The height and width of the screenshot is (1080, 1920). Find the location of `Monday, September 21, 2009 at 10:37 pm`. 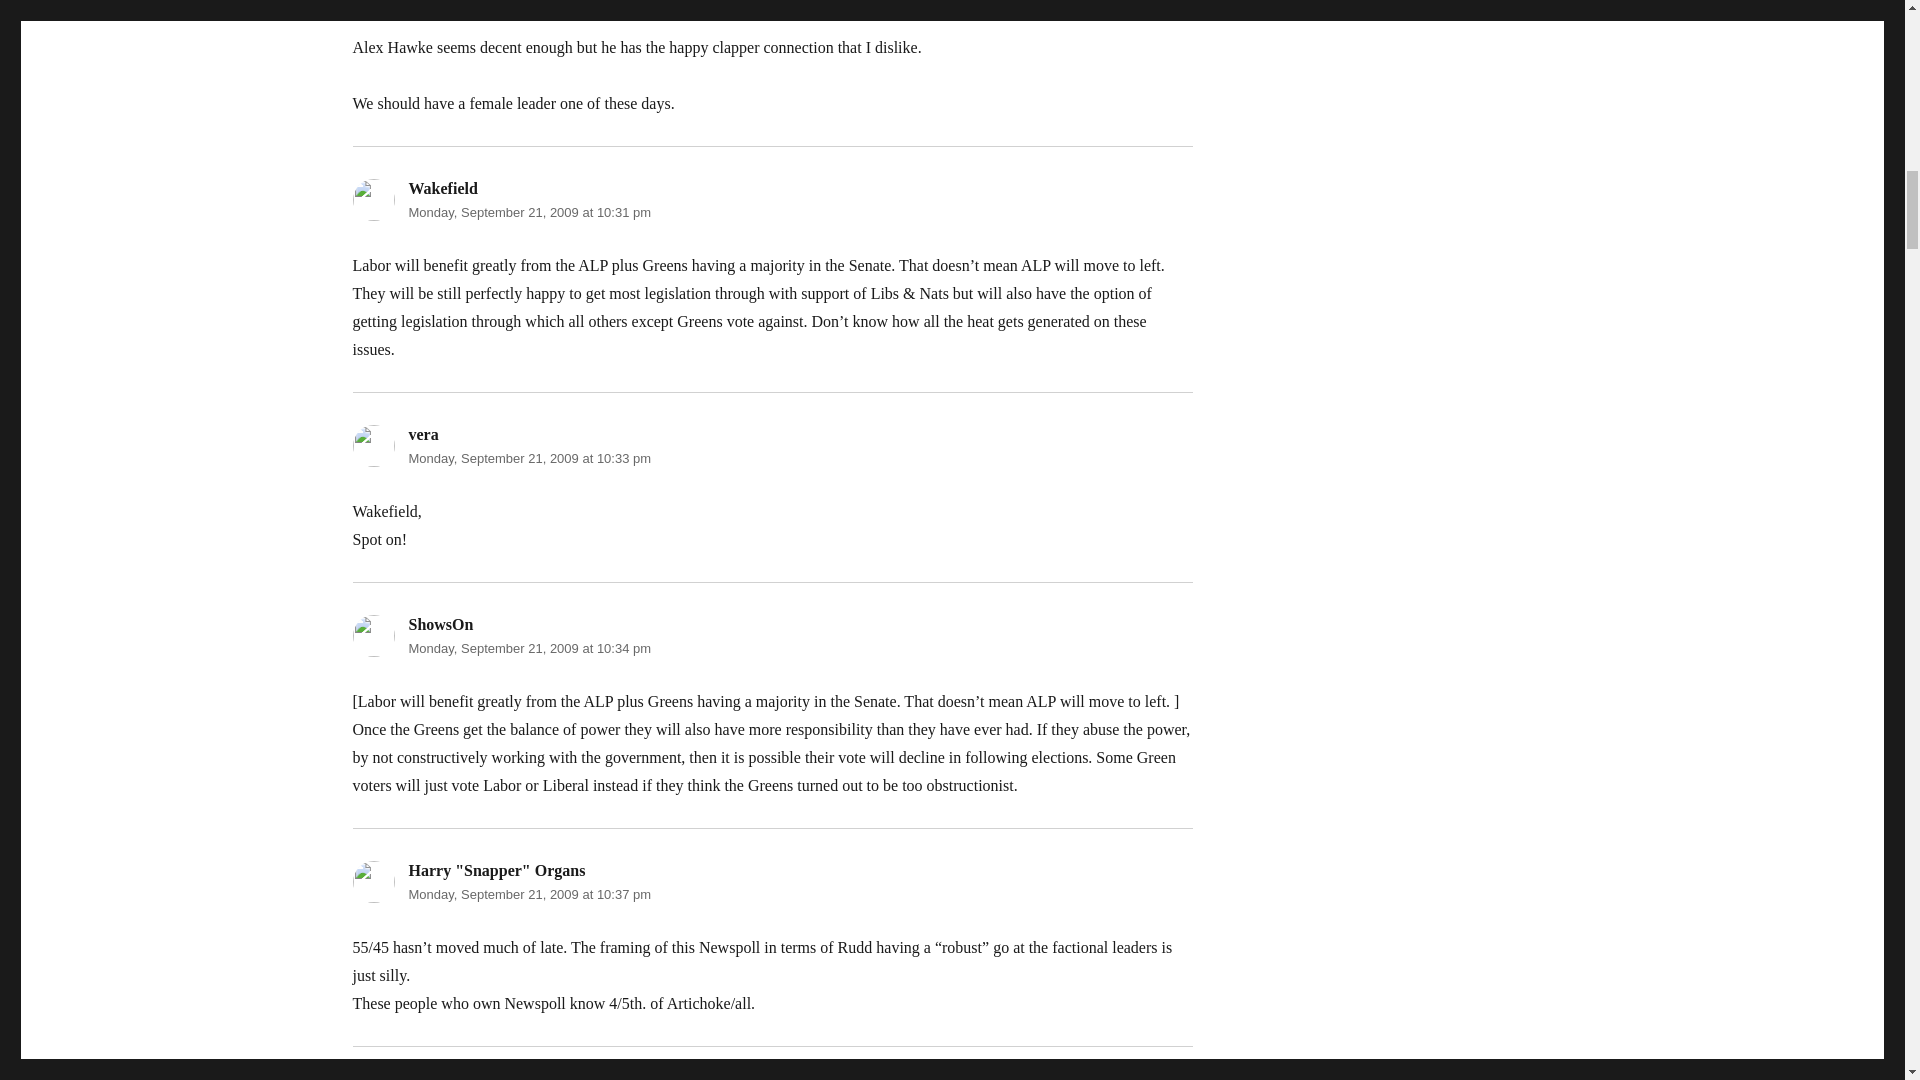

Monday, September 21, 2009 at 10:37 pm is located at coordinates (528, 894).